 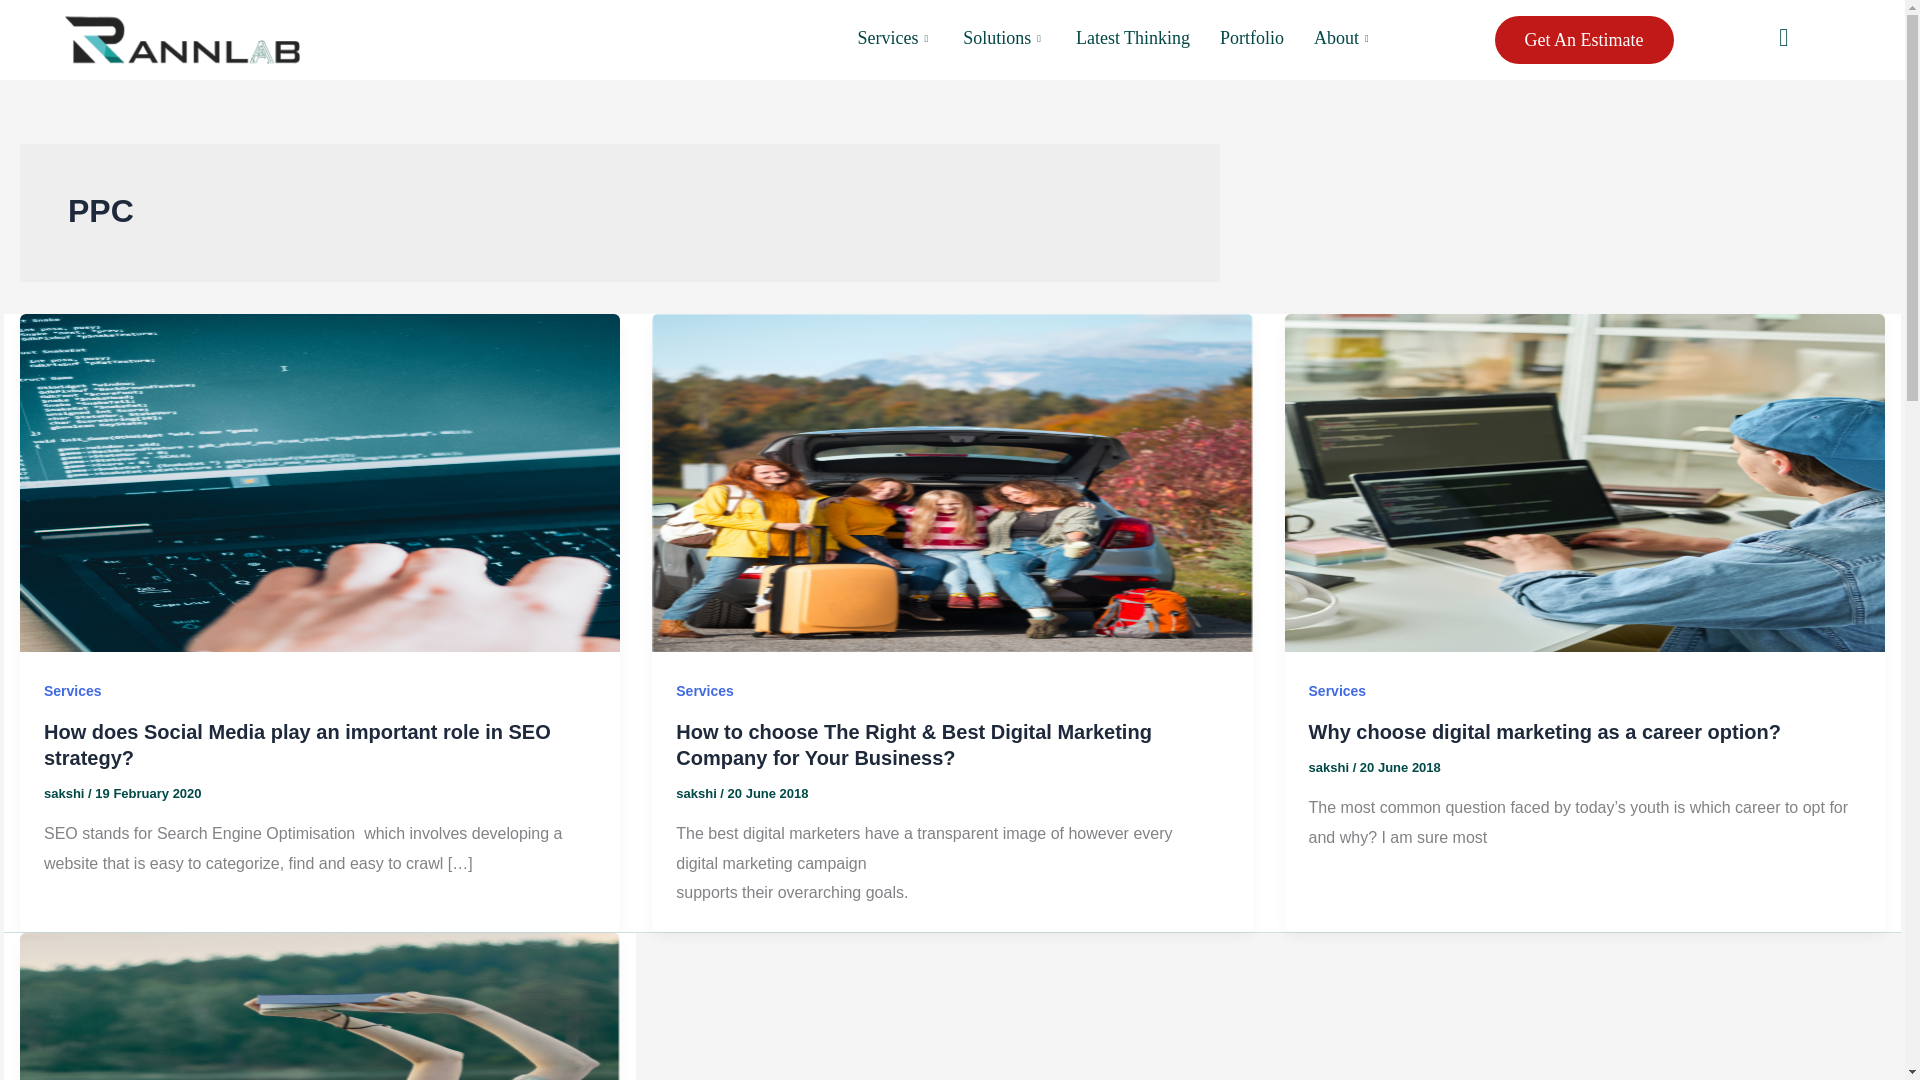 What do you see at coordinates (1344, 40) in the screenshot?
I see `About` at bounding box center [1344, 40].